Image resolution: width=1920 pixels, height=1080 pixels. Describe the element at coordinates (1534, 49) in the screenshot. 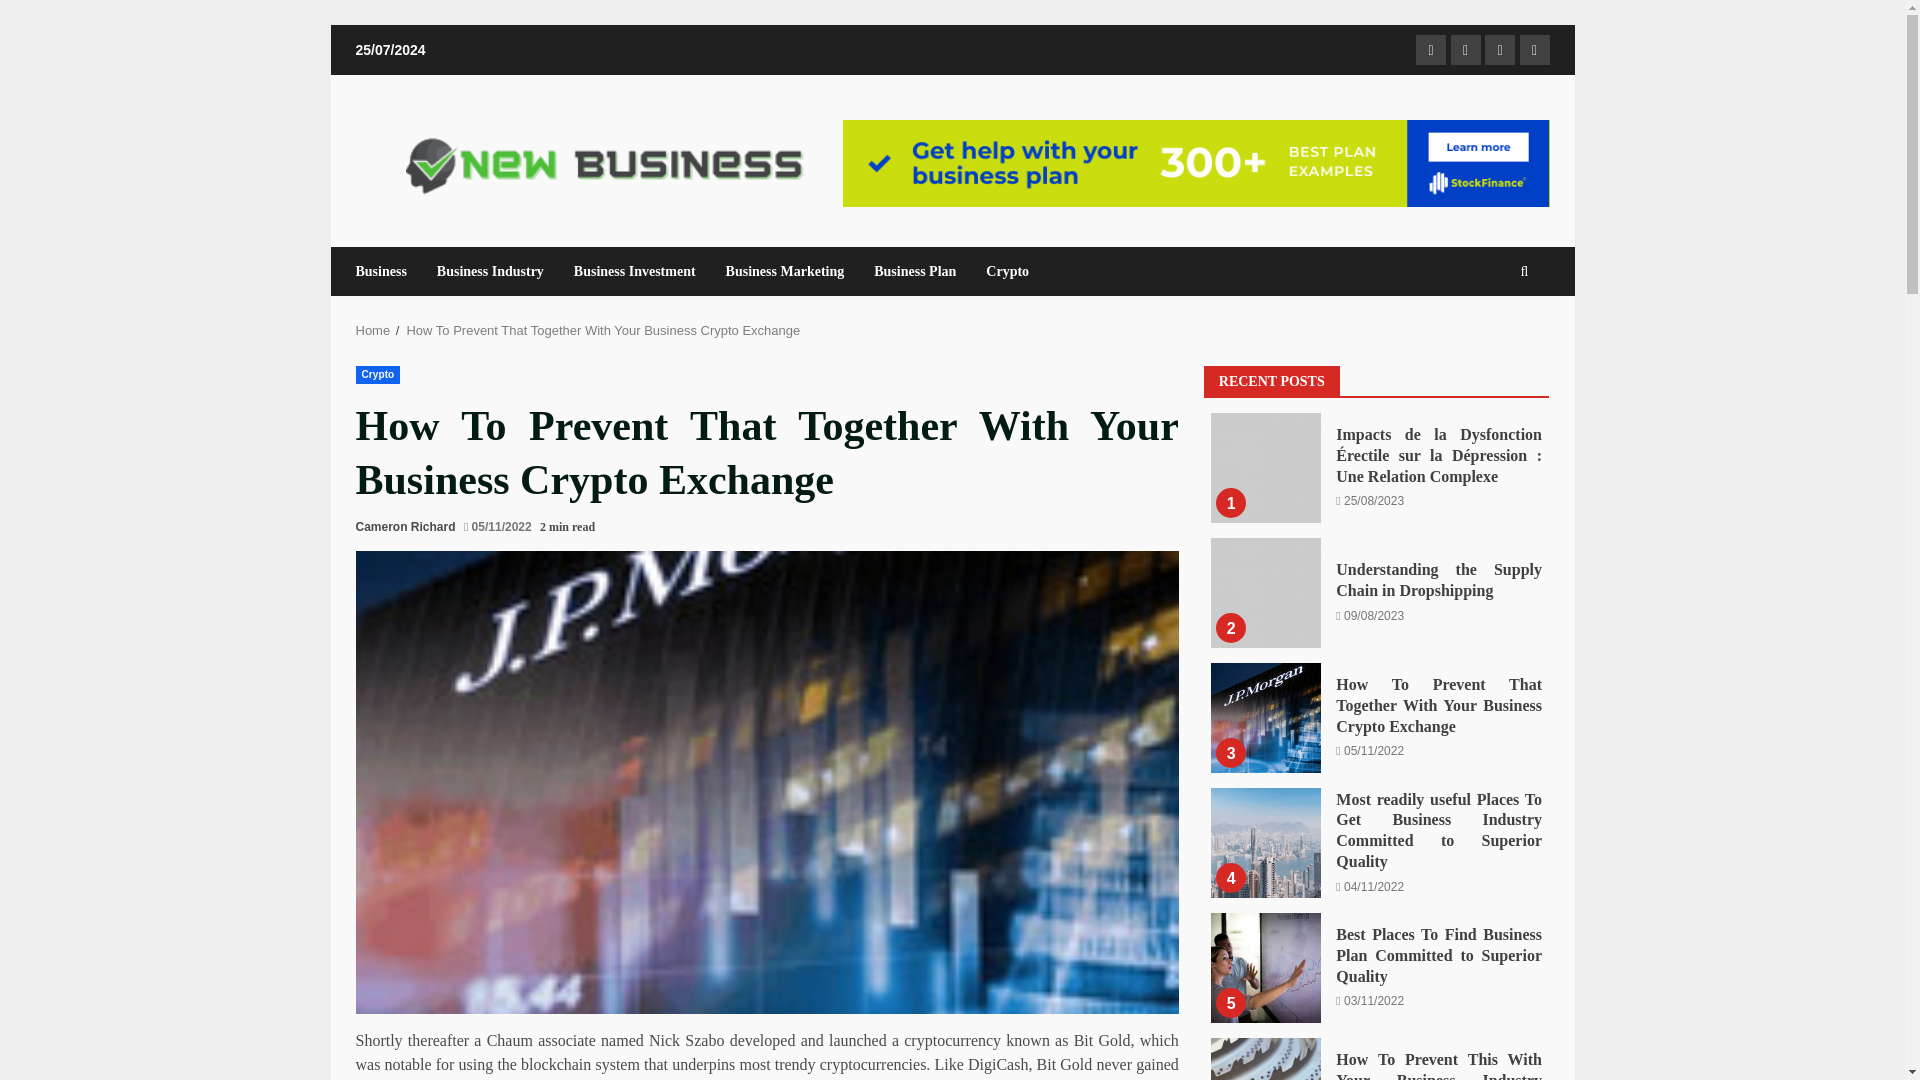

I see `Pinterest` at that location.